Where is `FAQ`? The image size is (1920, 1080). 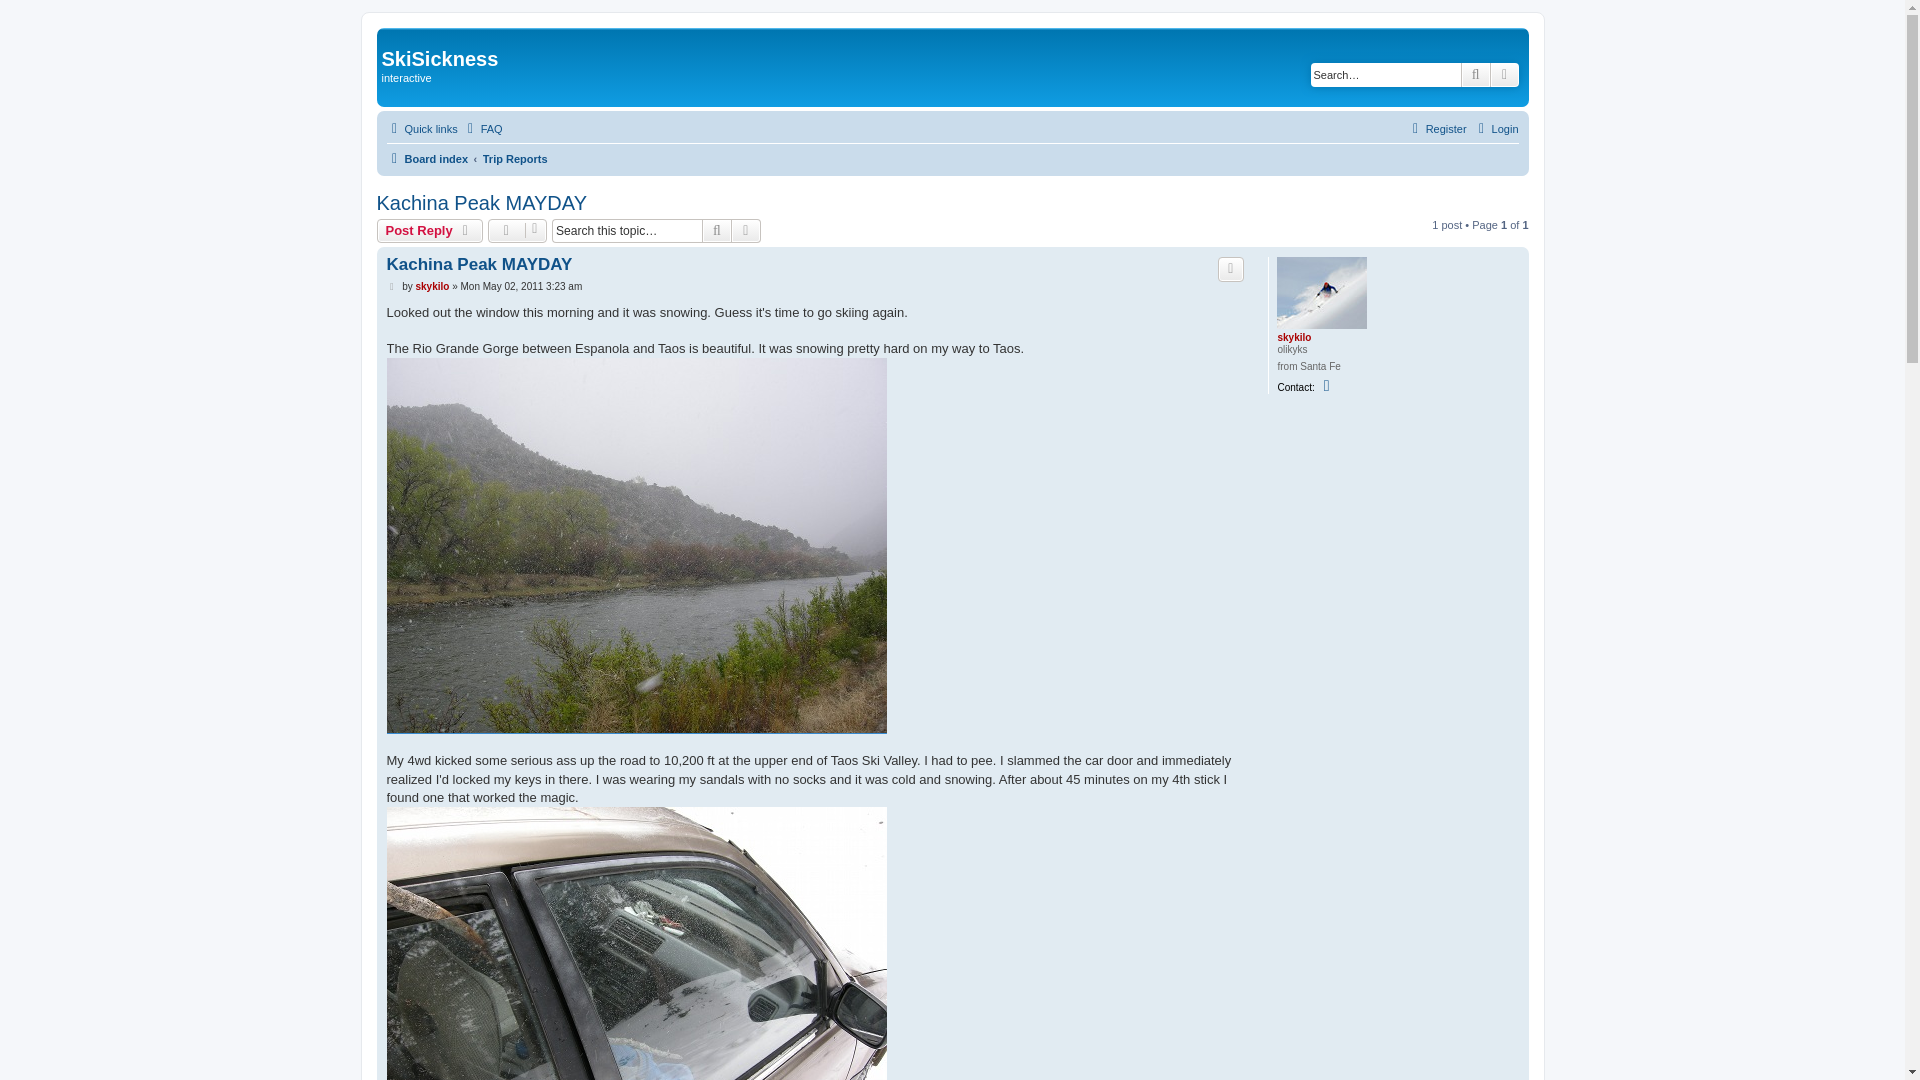 FAQ is located at coordinates (482, 128).